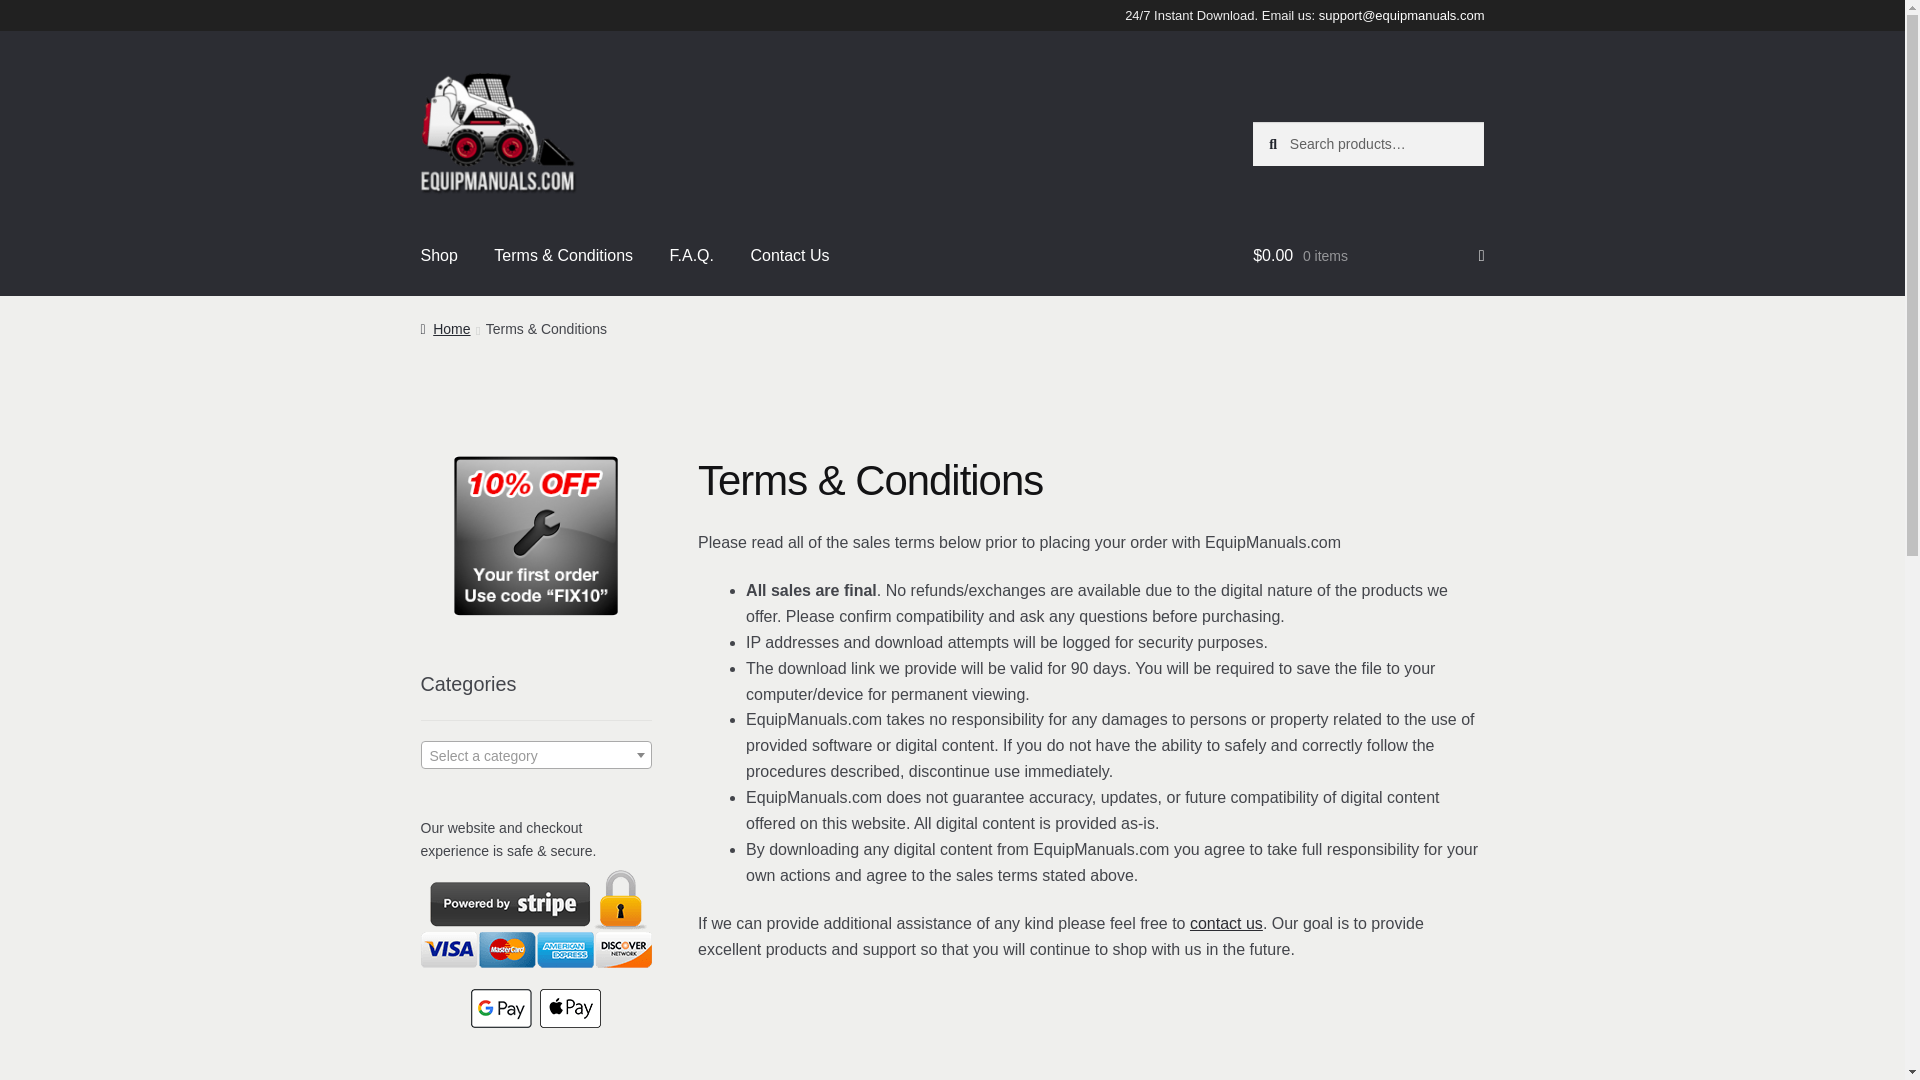 The width and height of the screenshot is (1920, 1080). Describe the element at coordinates (788, 256) in the screenshot. I see `Contact Us` at that location.